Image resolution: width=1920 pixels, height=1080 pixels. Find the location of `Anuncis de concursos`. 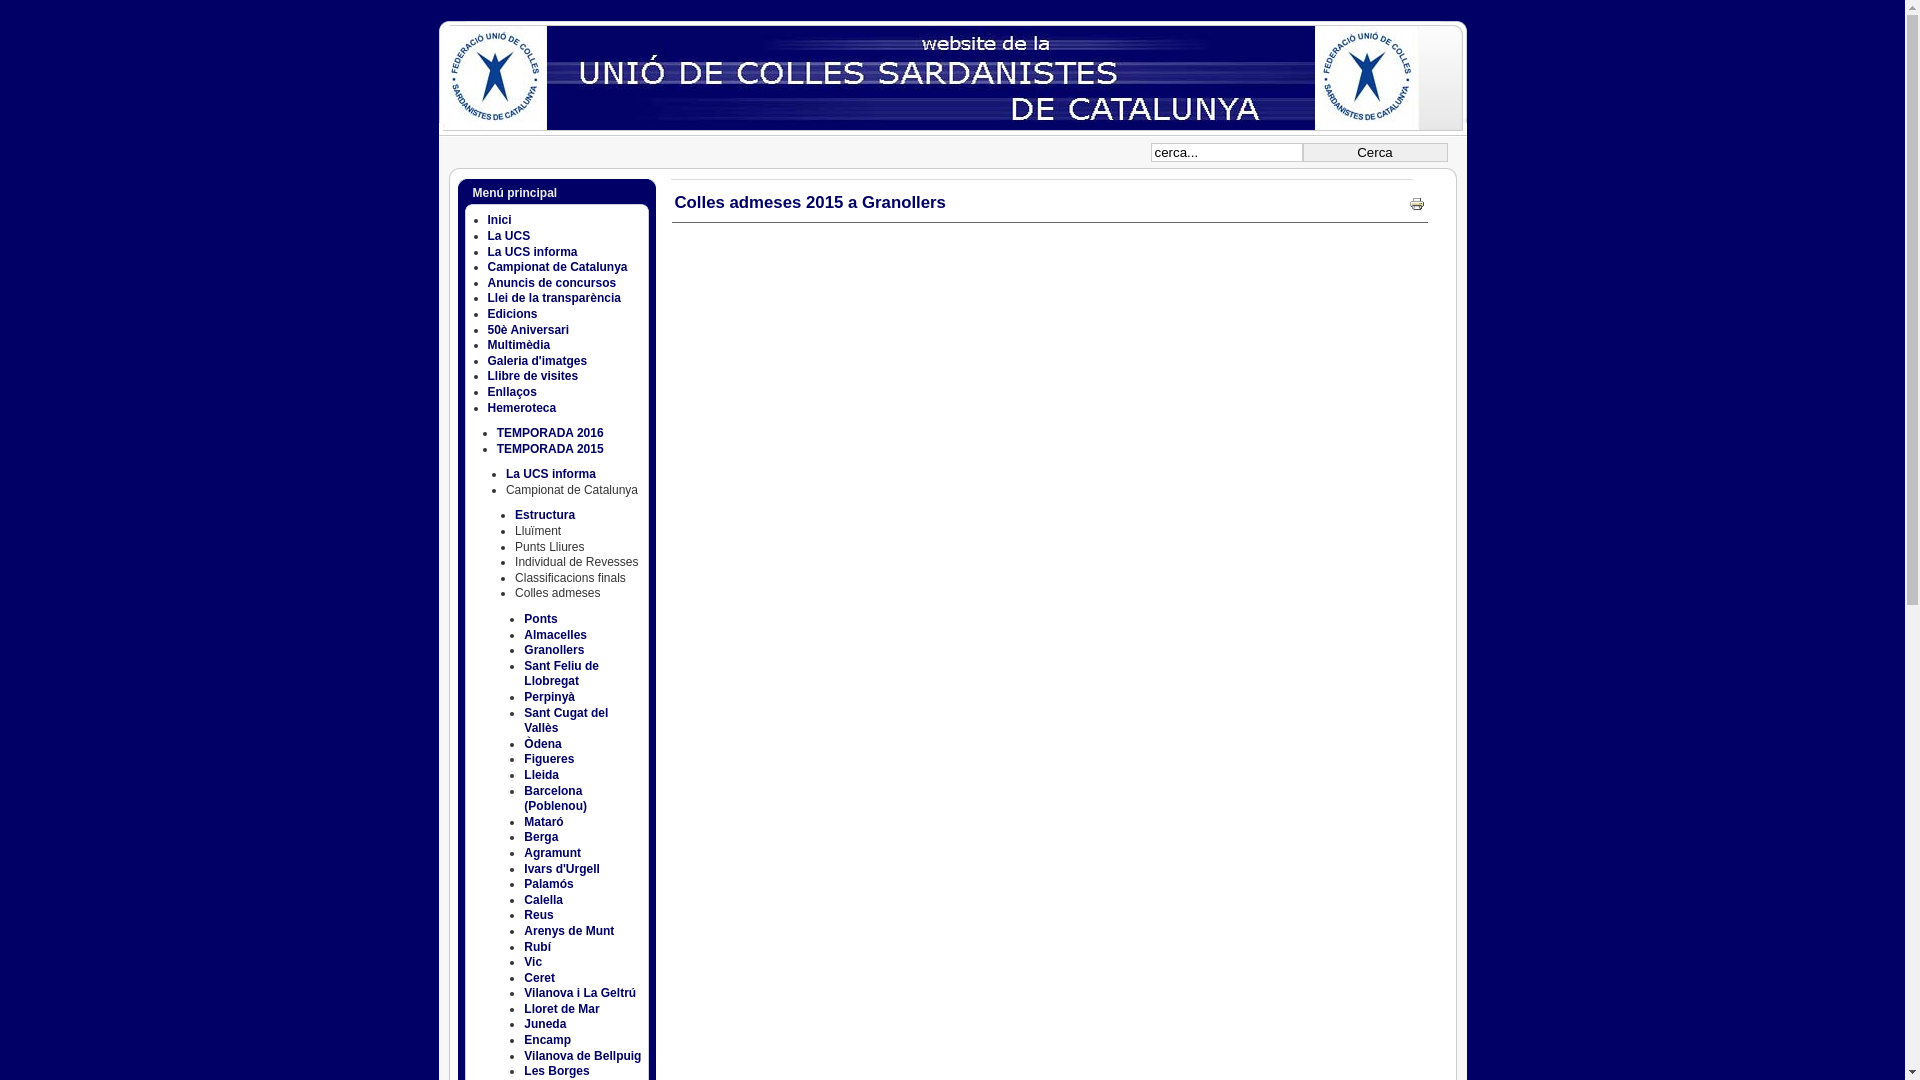

Anuncis de concursos is located at coordinates (552, 283).